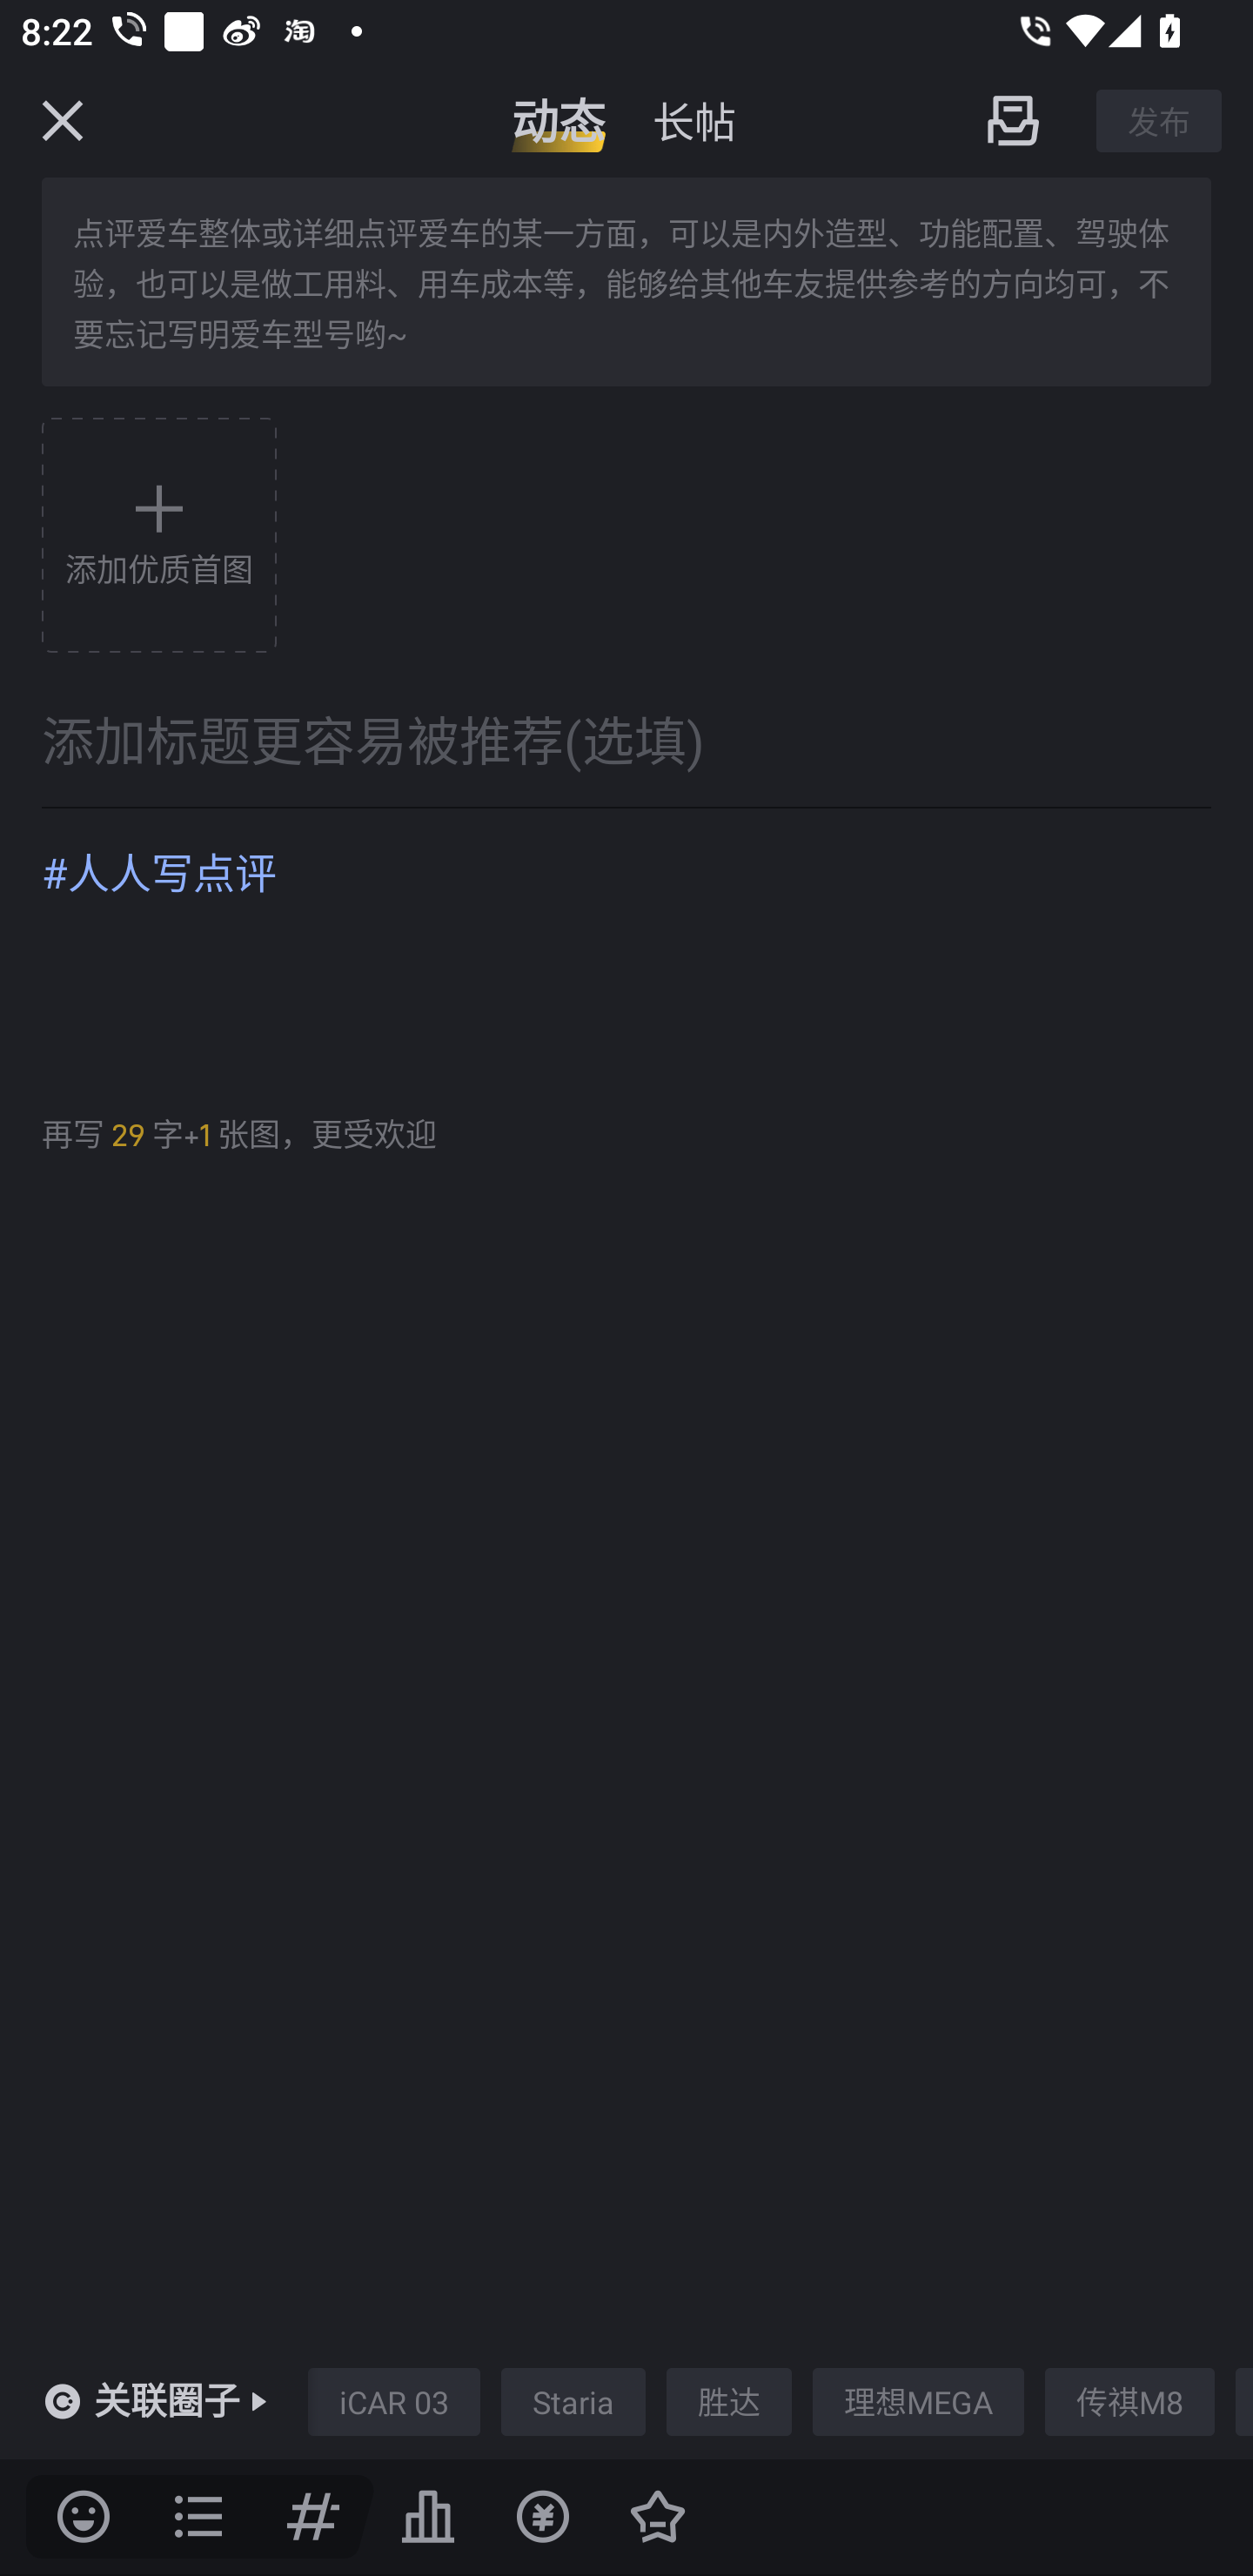  I want to click on  添加优质首图, so click(158, 534).